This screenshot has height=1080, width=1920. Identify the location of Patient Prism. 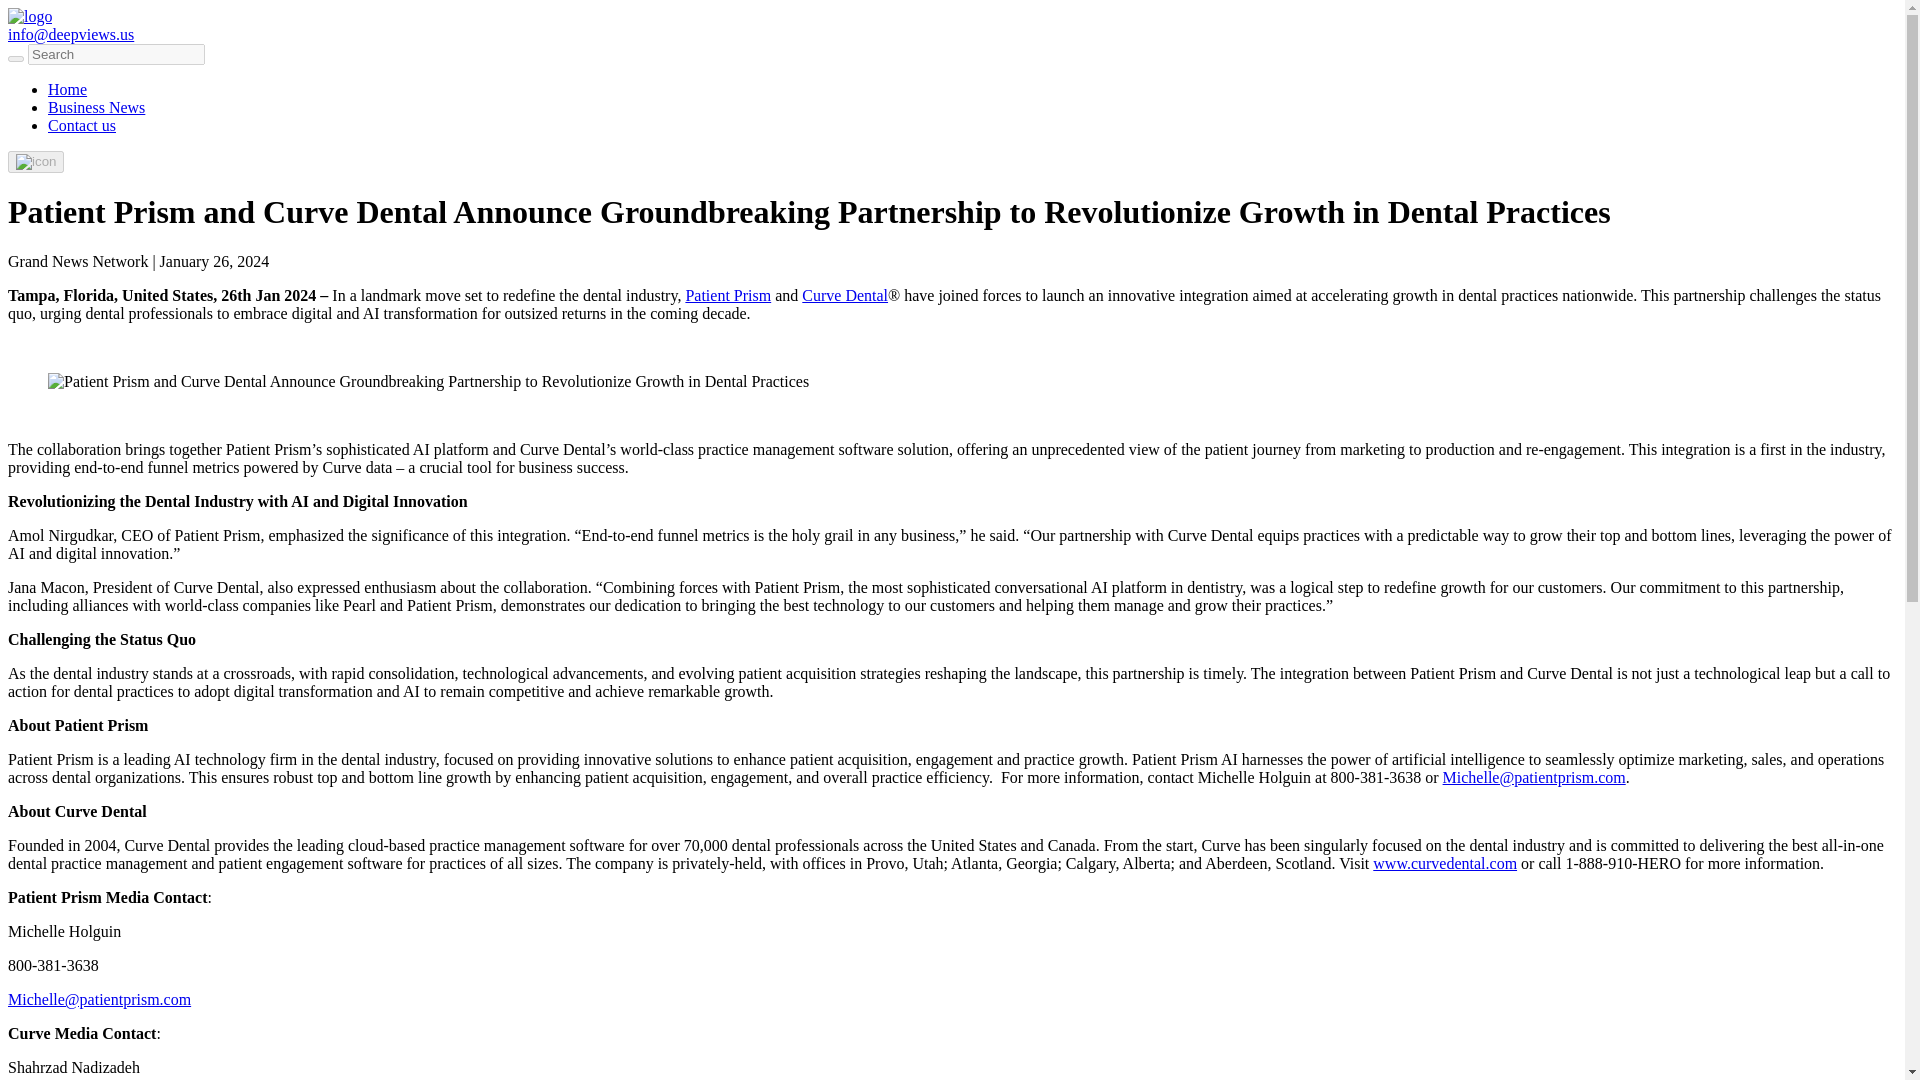
(728, 295).